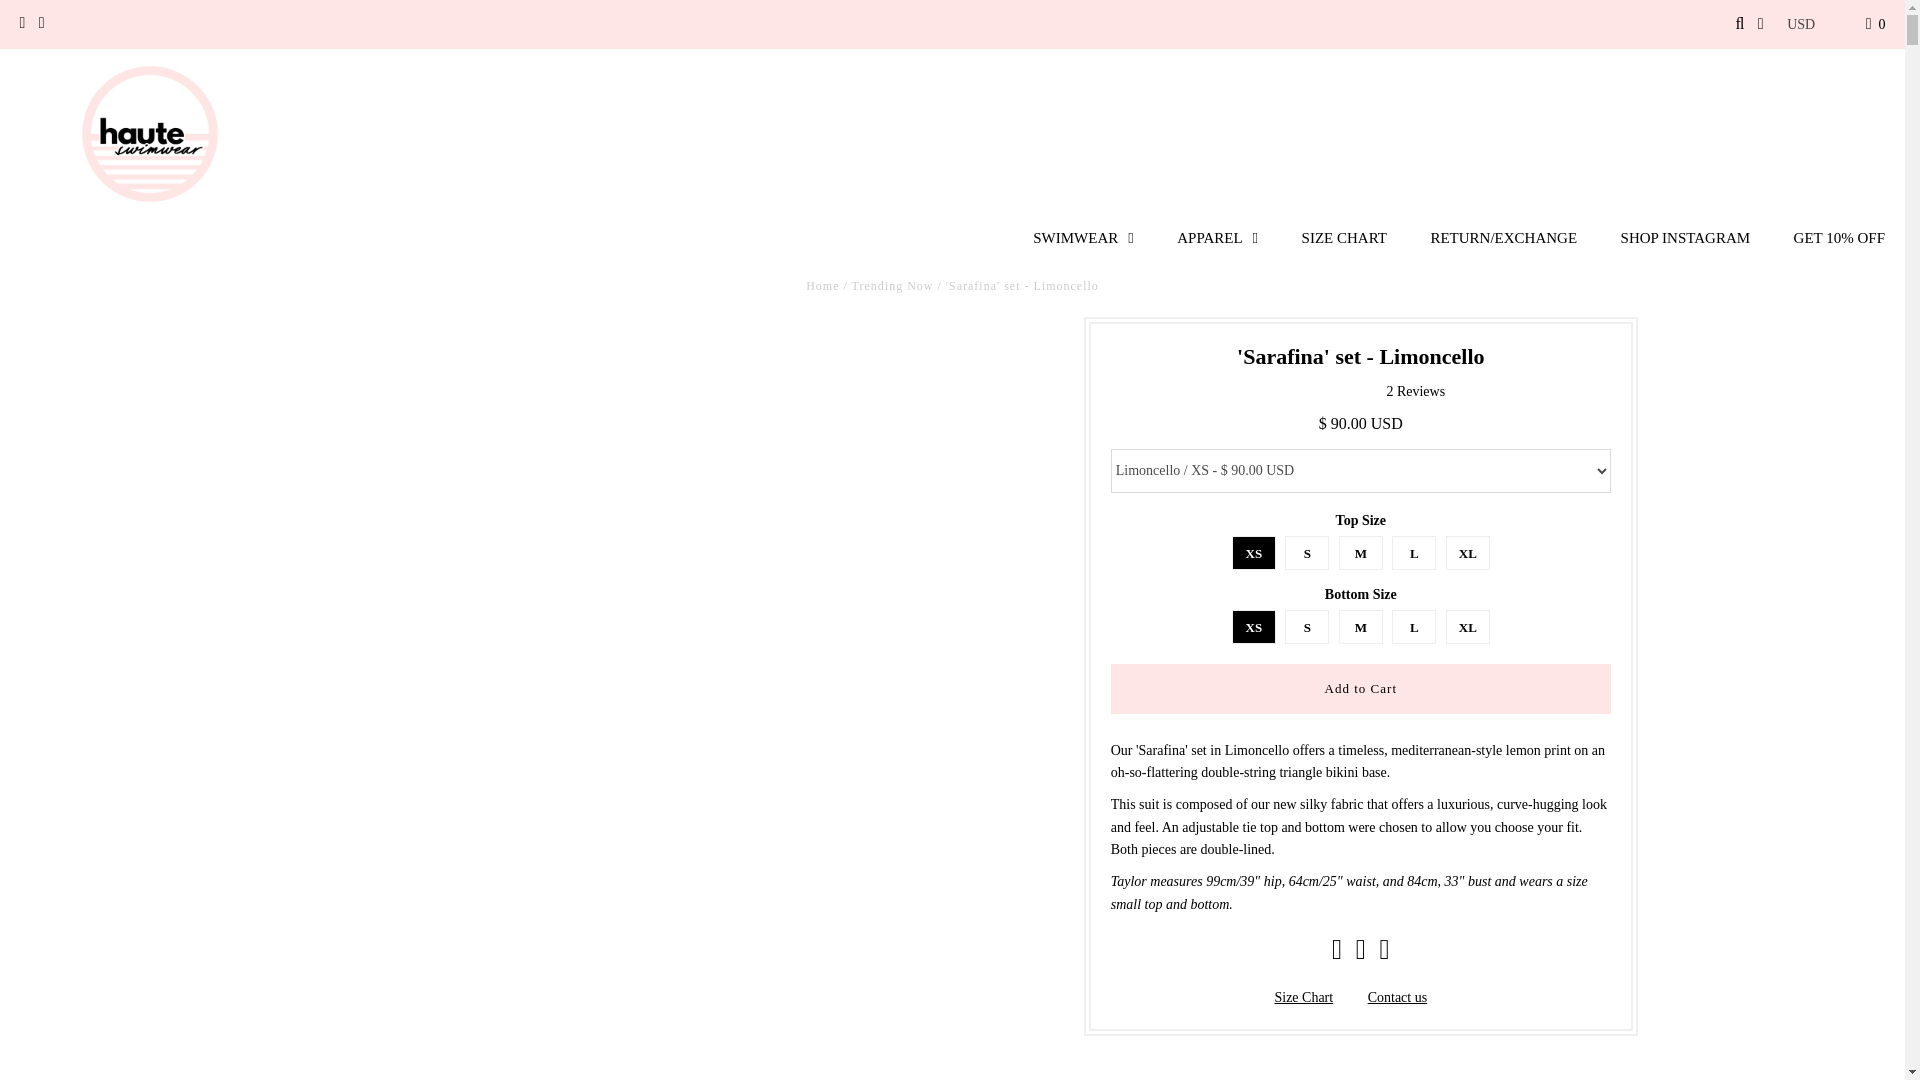 The image size is (1920, 1080). What do you see at coordinates (822, 285) in the screenshot?
I see `Home` at bounding box center [822, 285].